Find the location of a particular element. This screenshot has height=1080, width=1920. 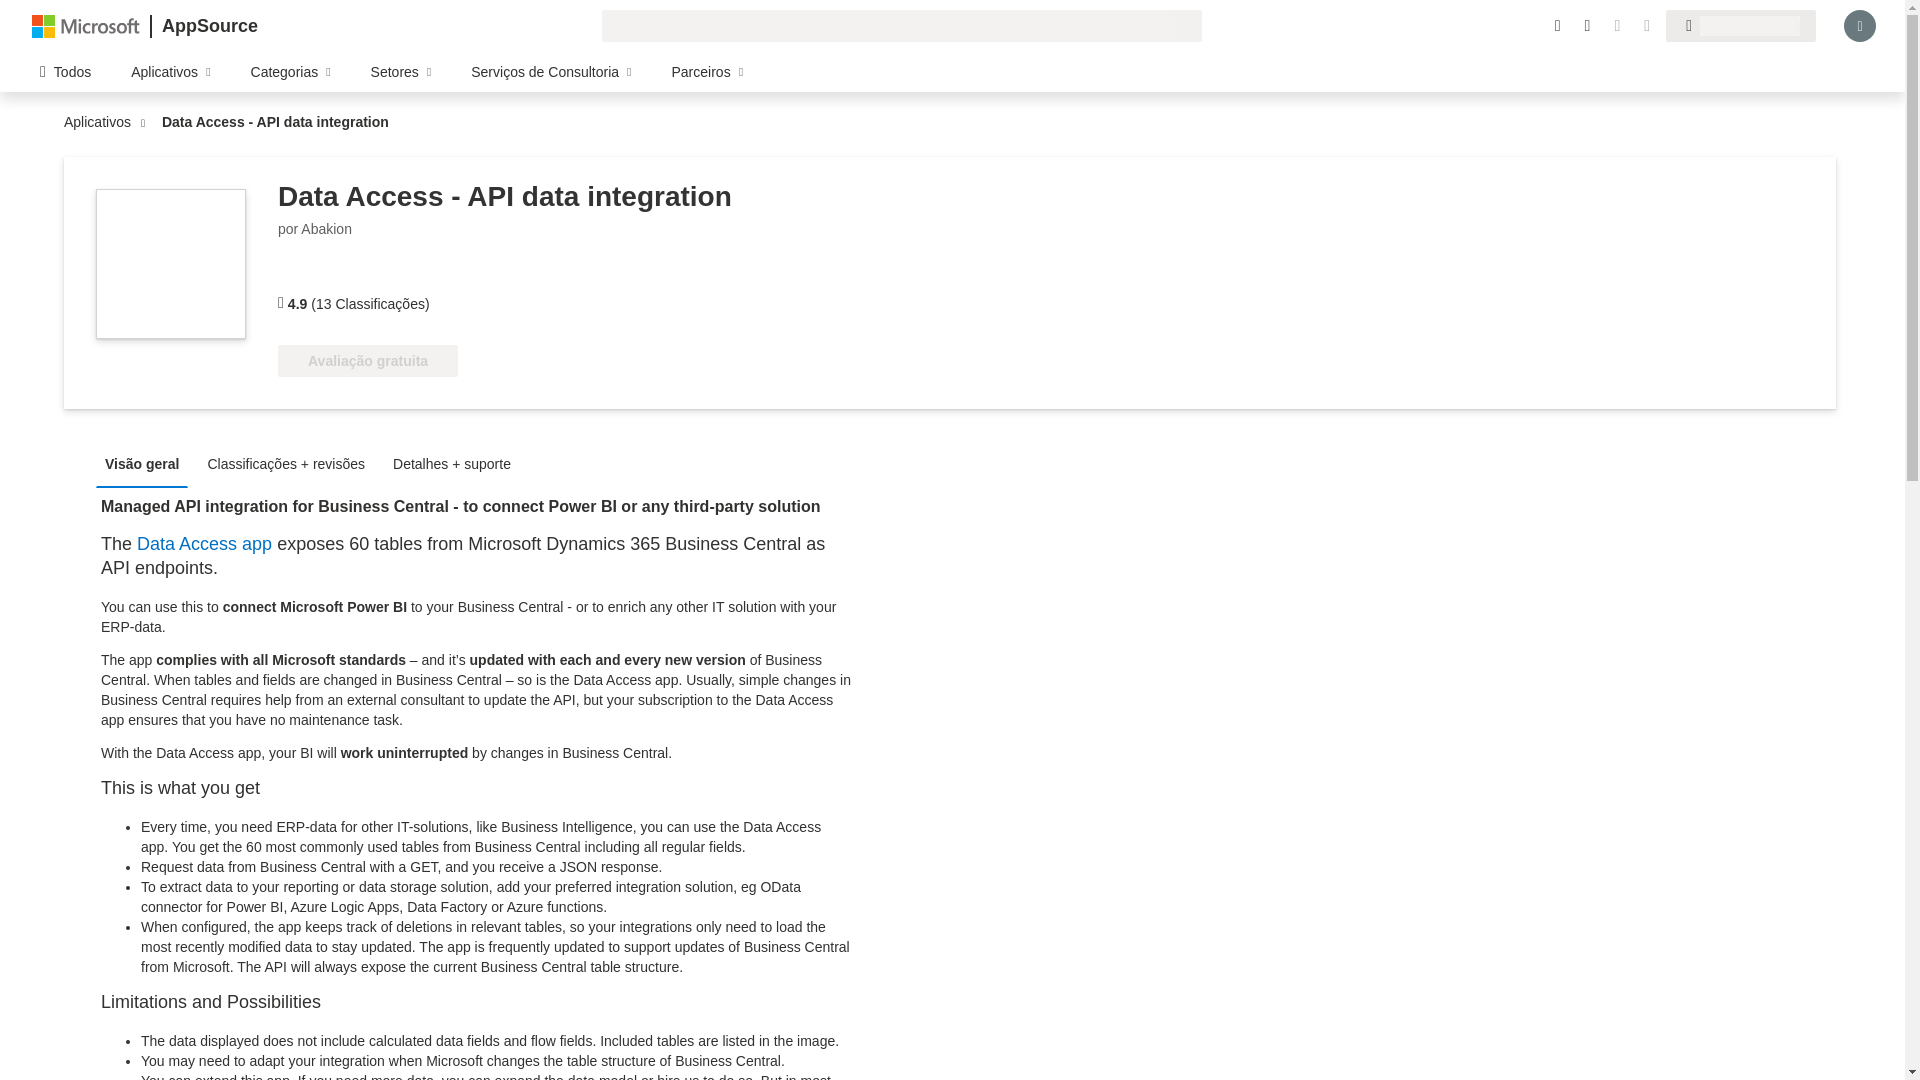

AppSource is located at coordinates (209, 26).